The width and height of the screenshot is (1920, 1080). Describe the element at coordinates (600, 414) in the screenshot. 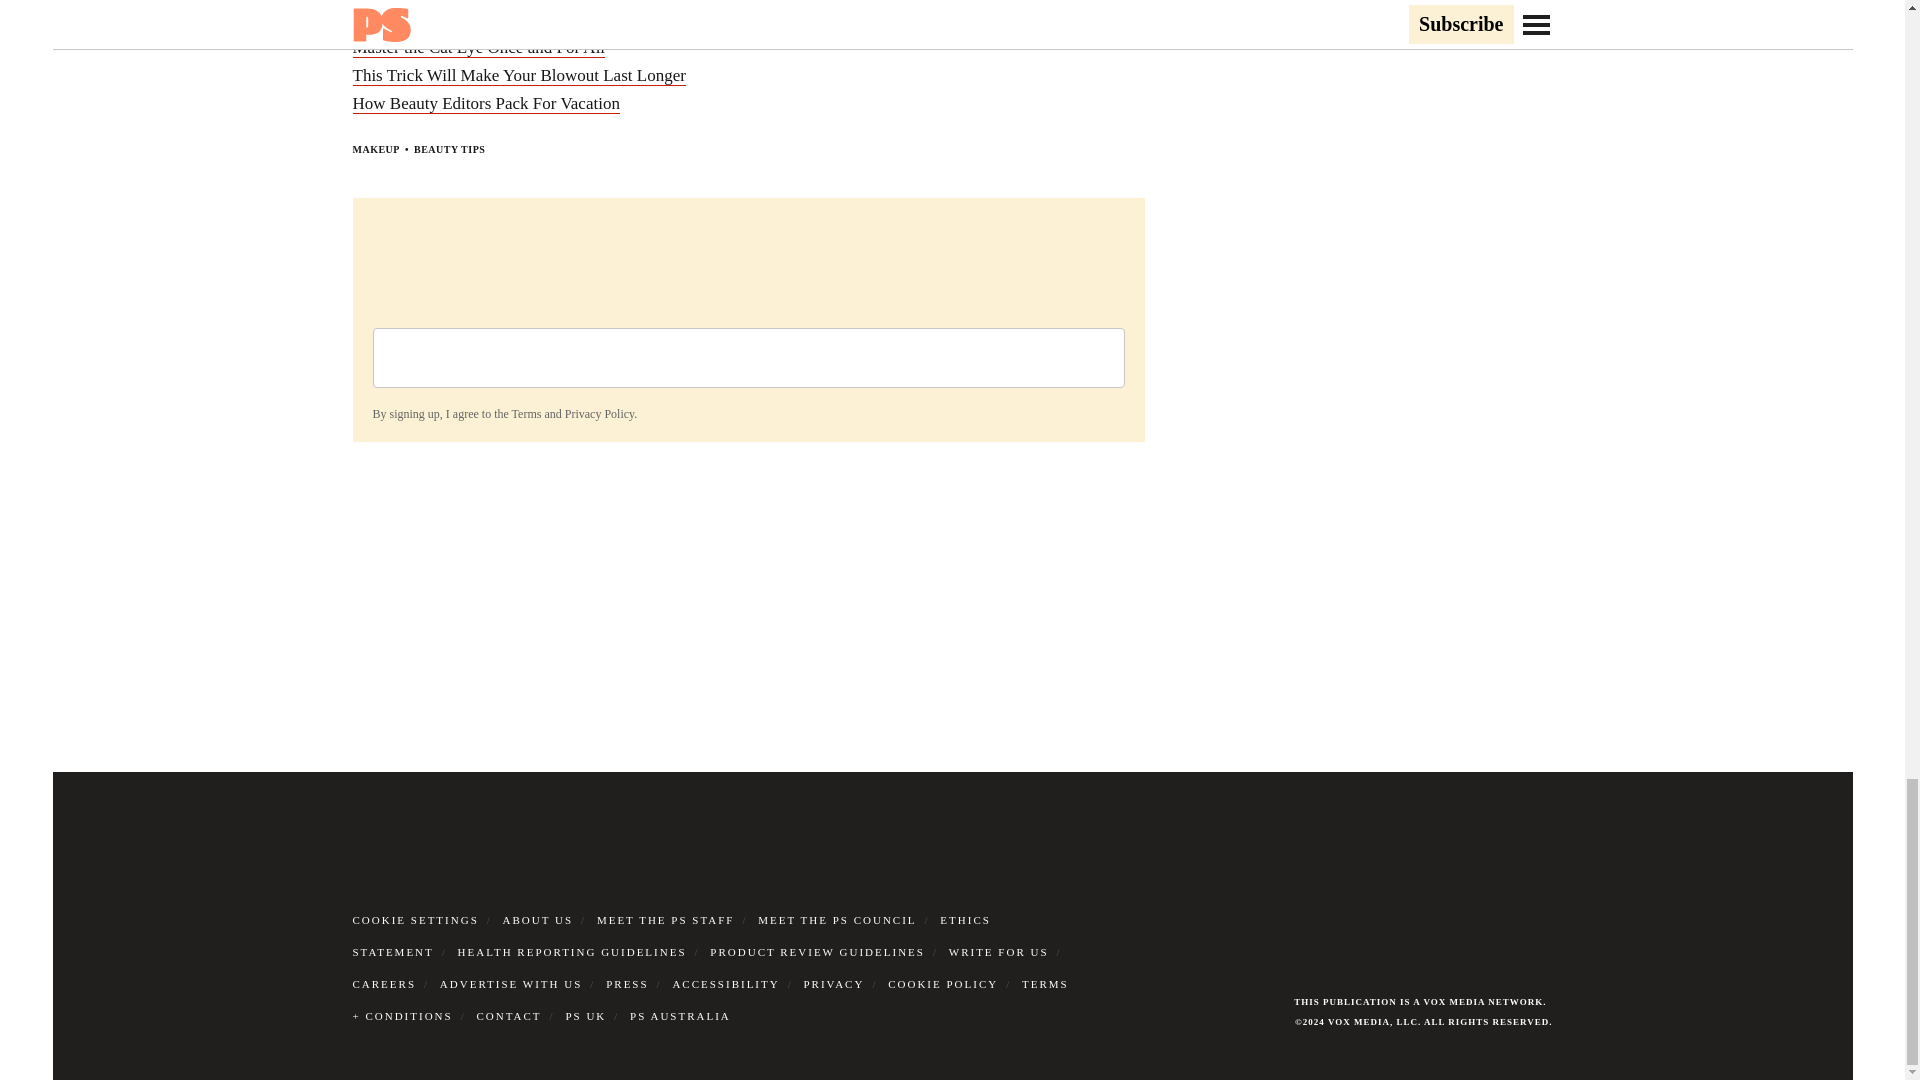

I see `Privacy Policy.` at that location.